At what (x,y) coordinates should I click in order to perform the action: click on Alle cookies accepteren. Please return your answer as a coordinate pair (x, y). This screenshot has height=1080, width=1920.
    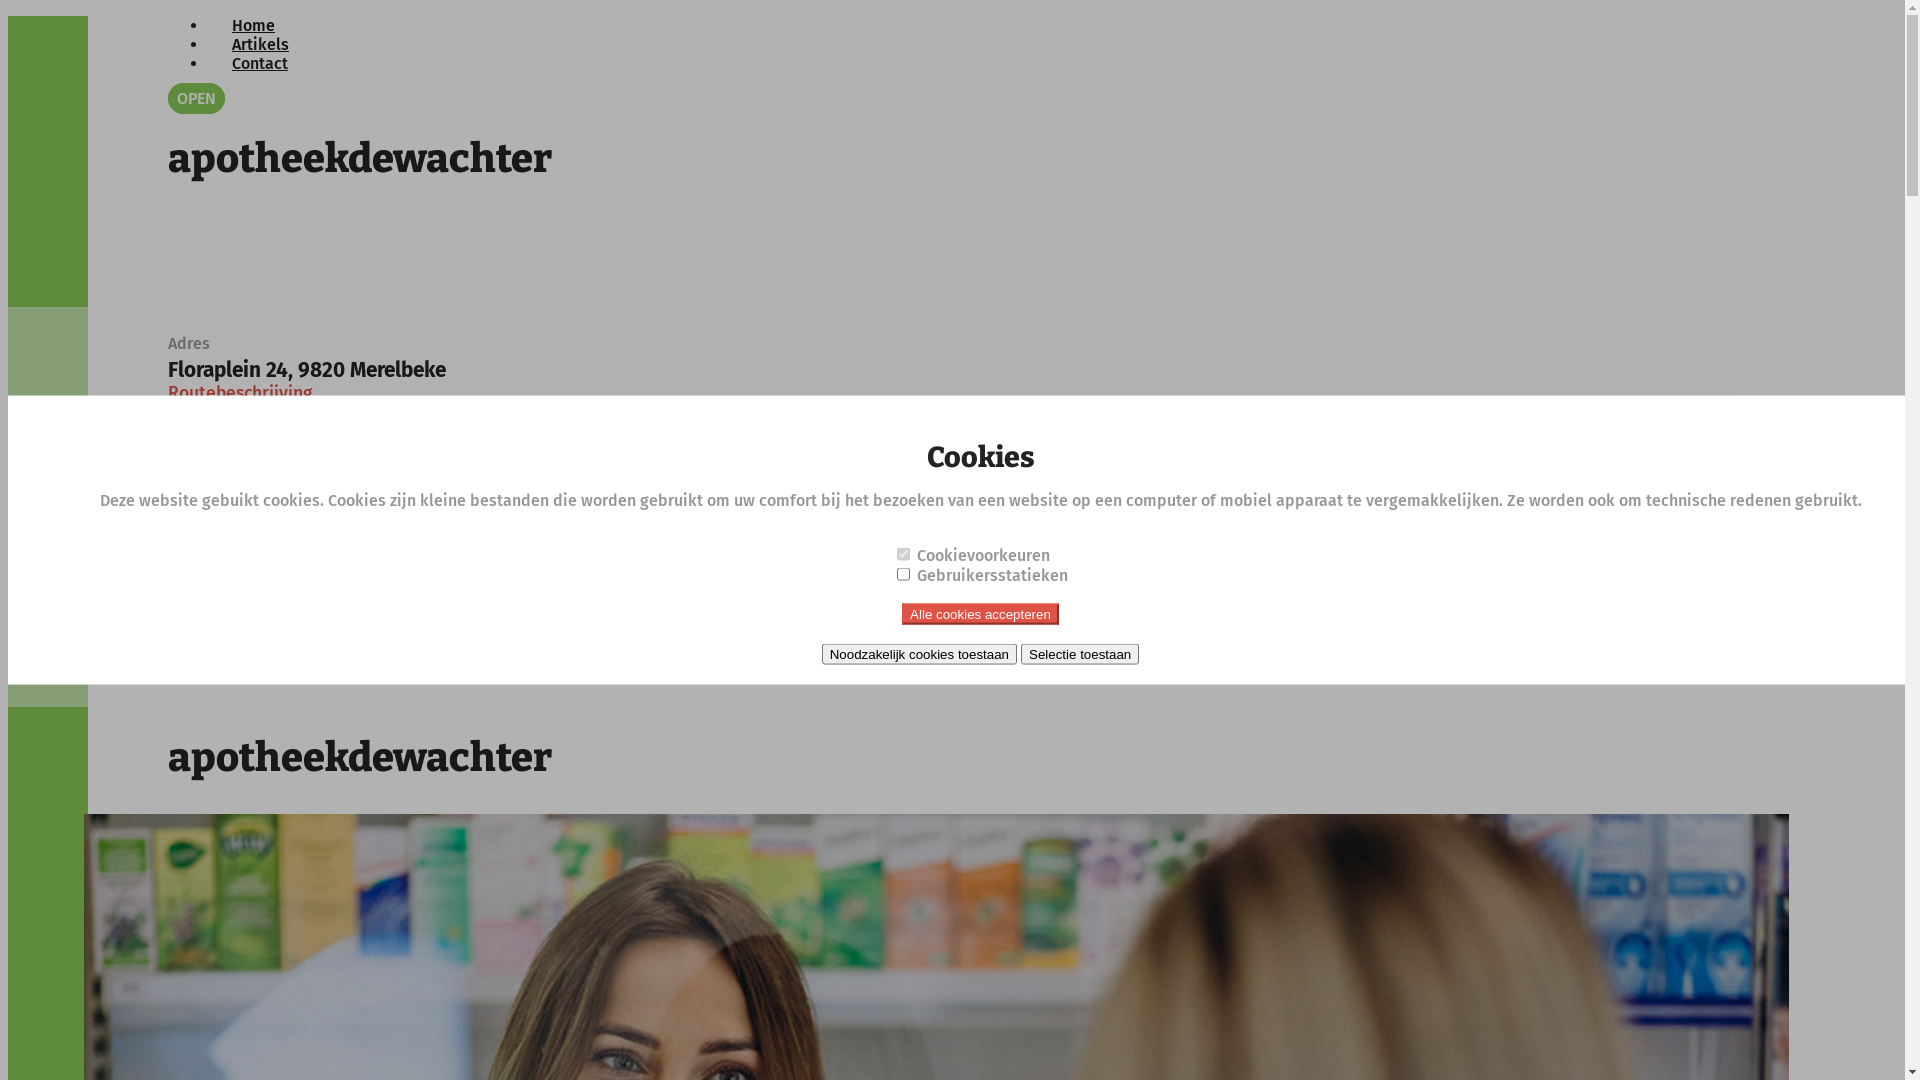
    Looking at the image, I should click on (980, 613).